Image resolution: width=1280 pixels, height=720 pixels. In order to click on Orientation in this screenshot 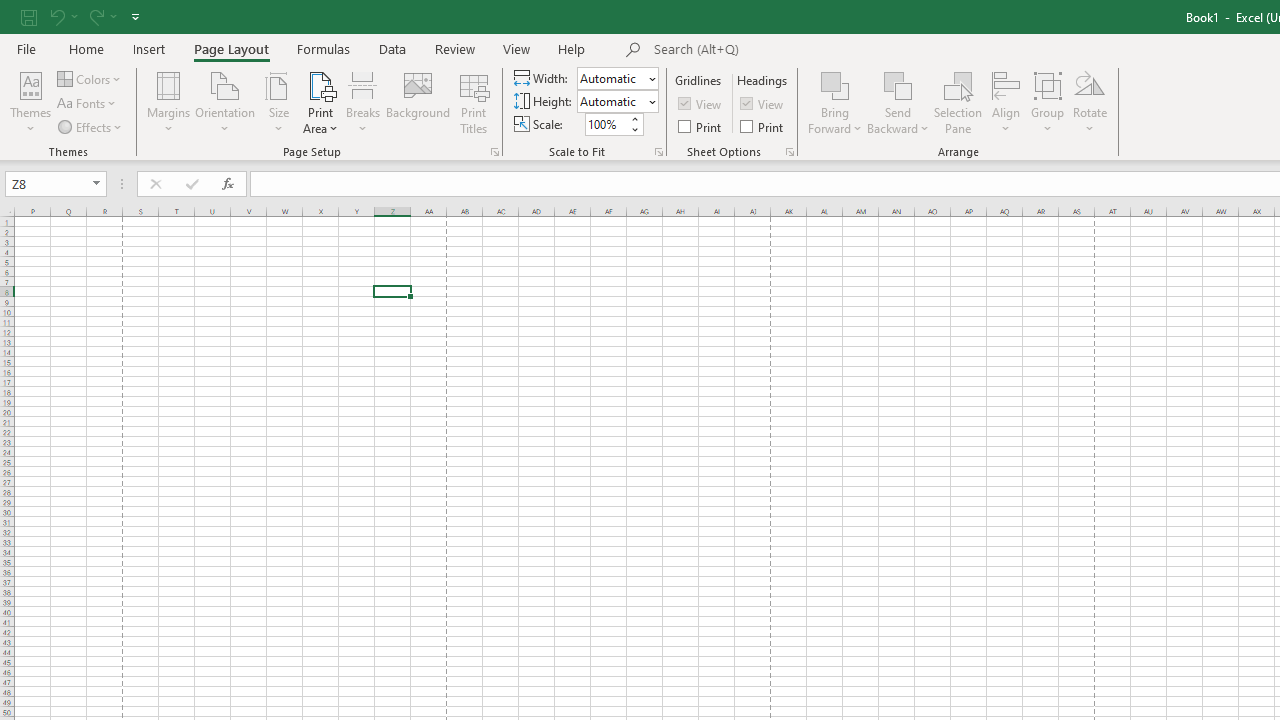, I will do `click(226, 102)`.